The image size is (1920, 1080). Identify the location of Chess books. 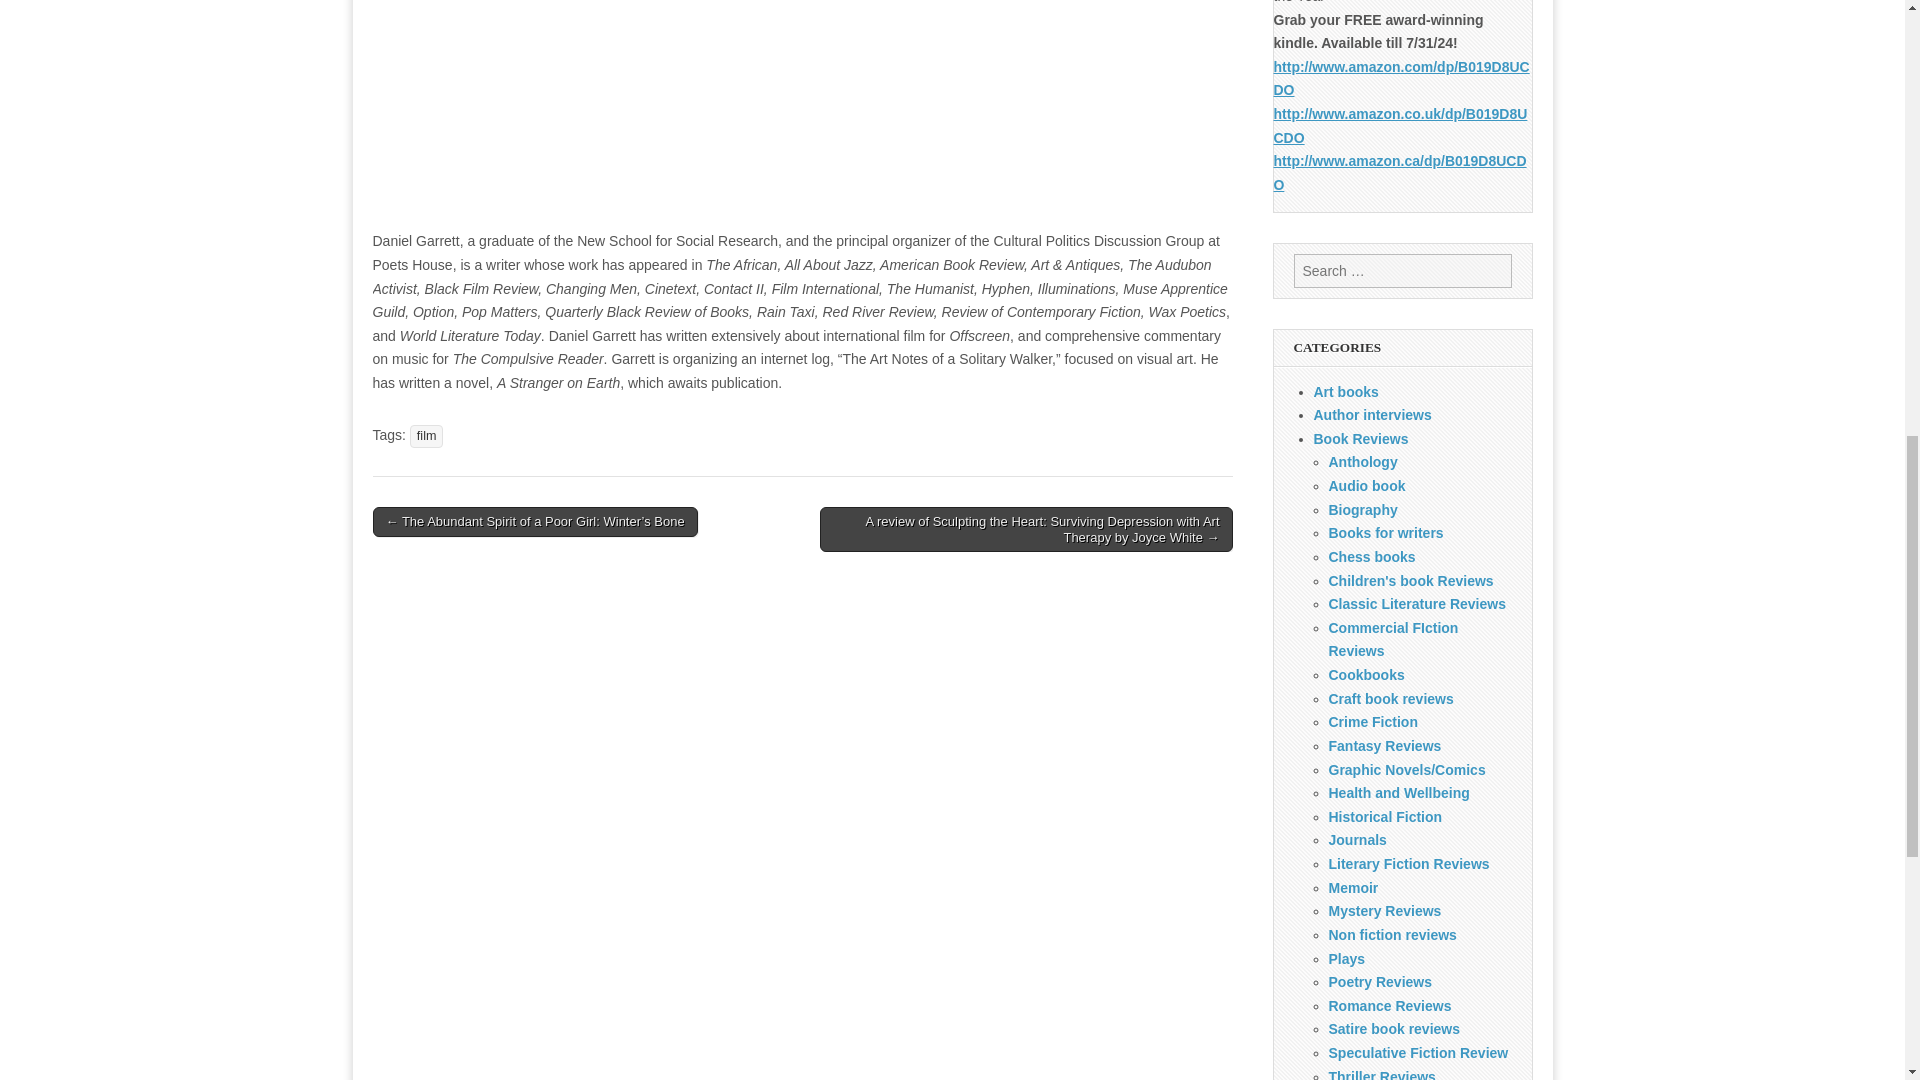
(1372, 556).